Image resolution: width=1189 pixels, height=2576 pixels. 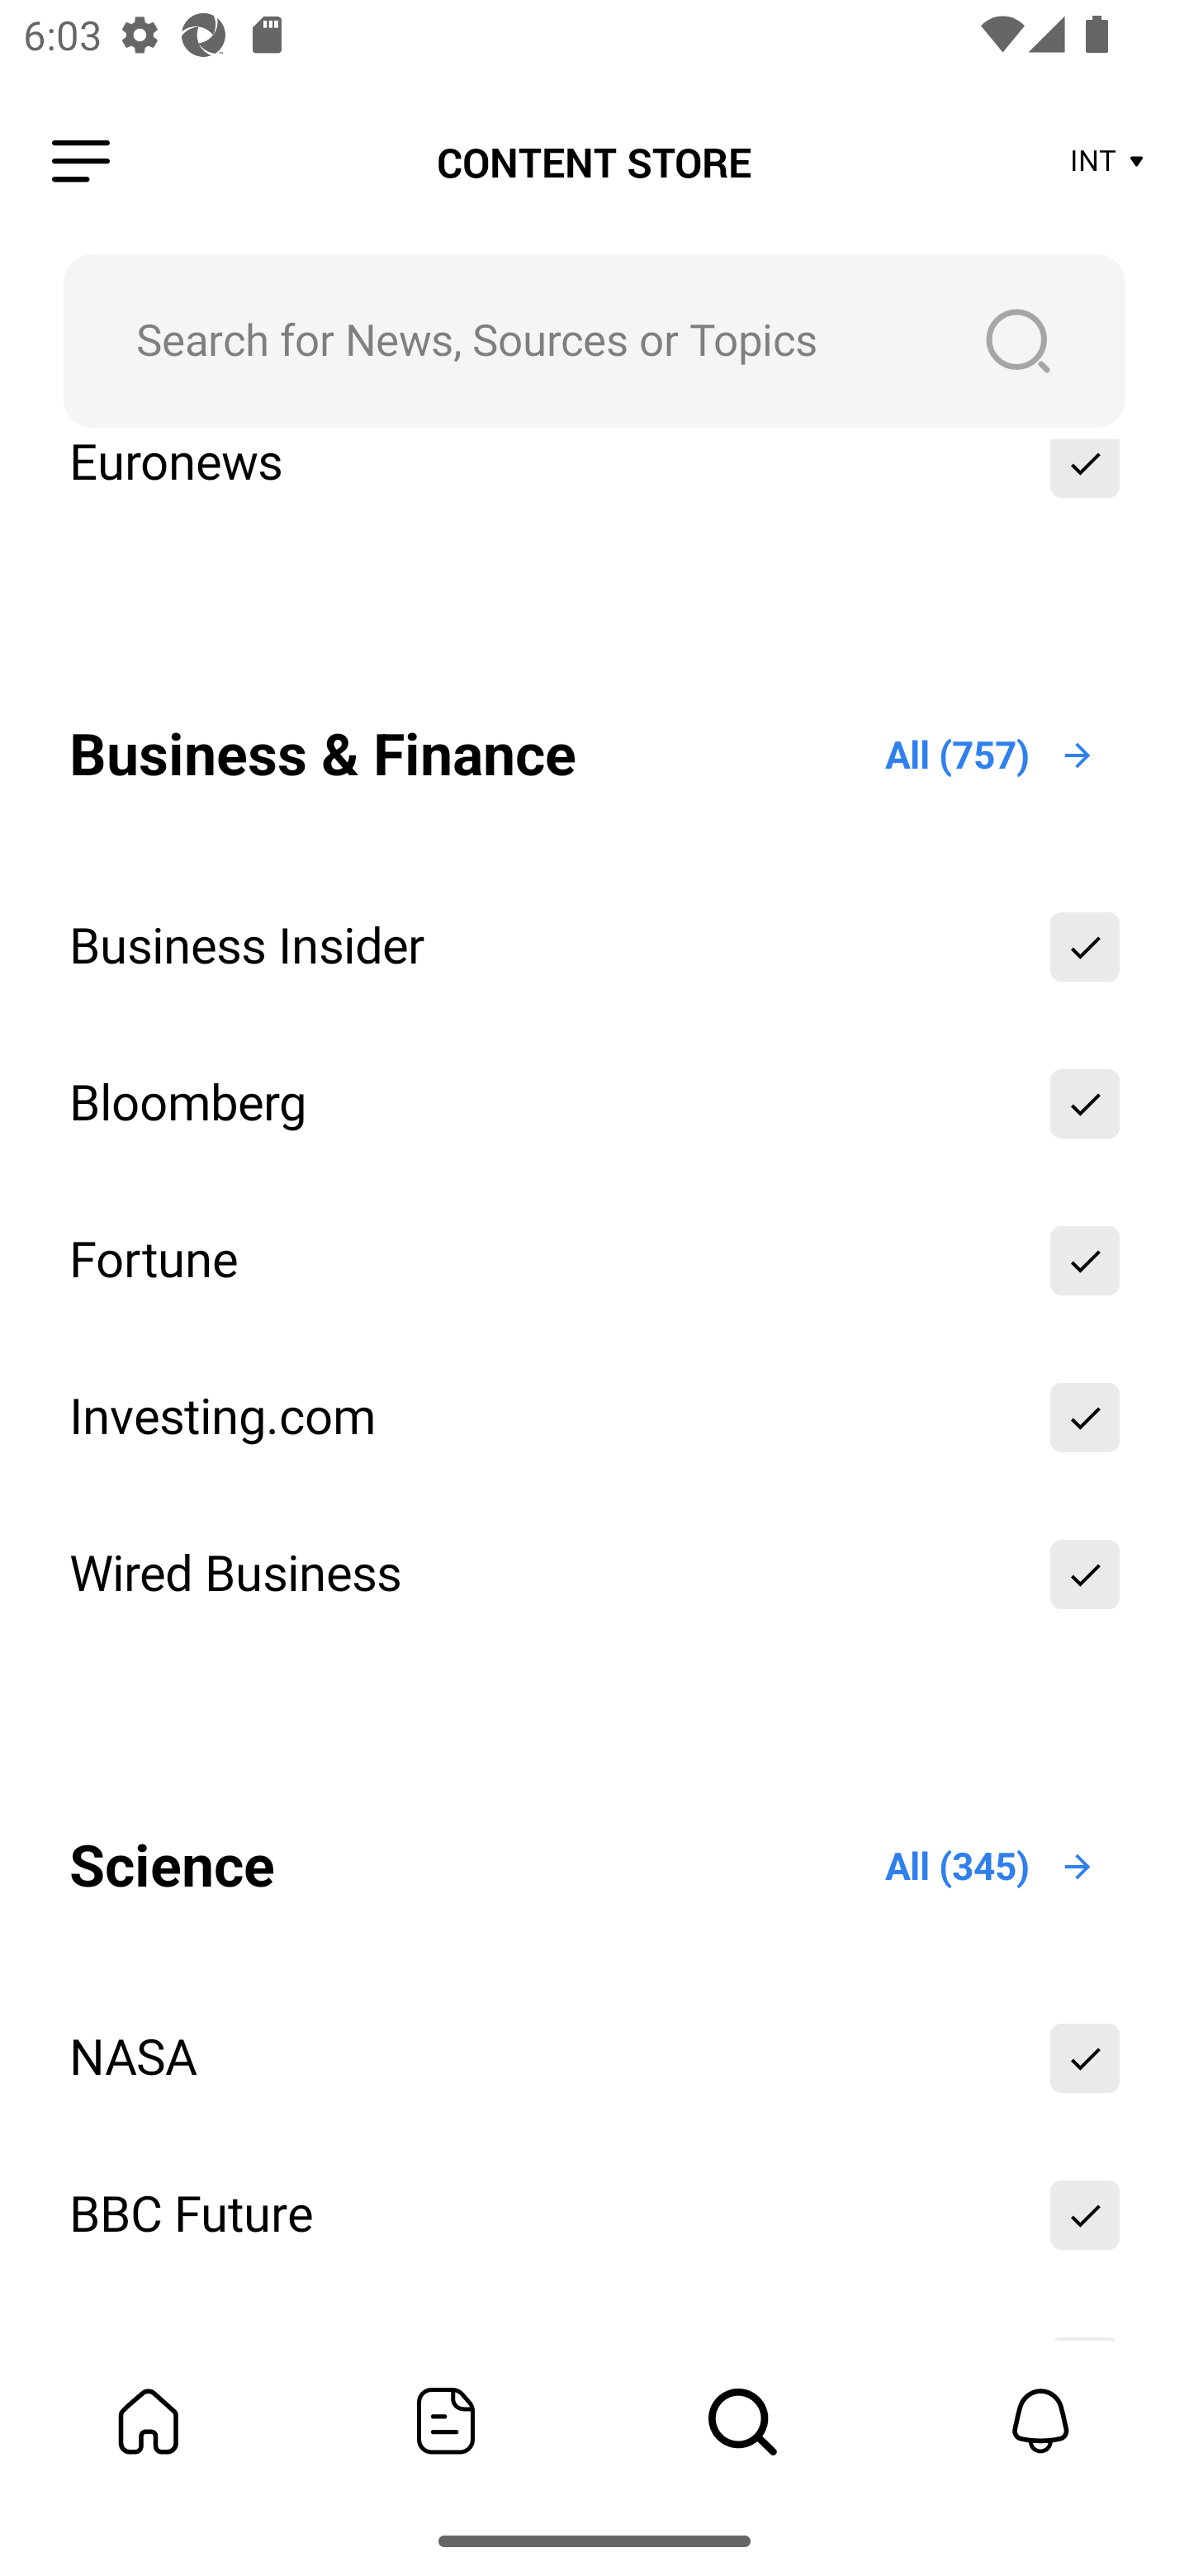 What do you see at coordinates (149, 2421) in the screenshot?
I see `My Bundle` at bounding box center [149, 2421].